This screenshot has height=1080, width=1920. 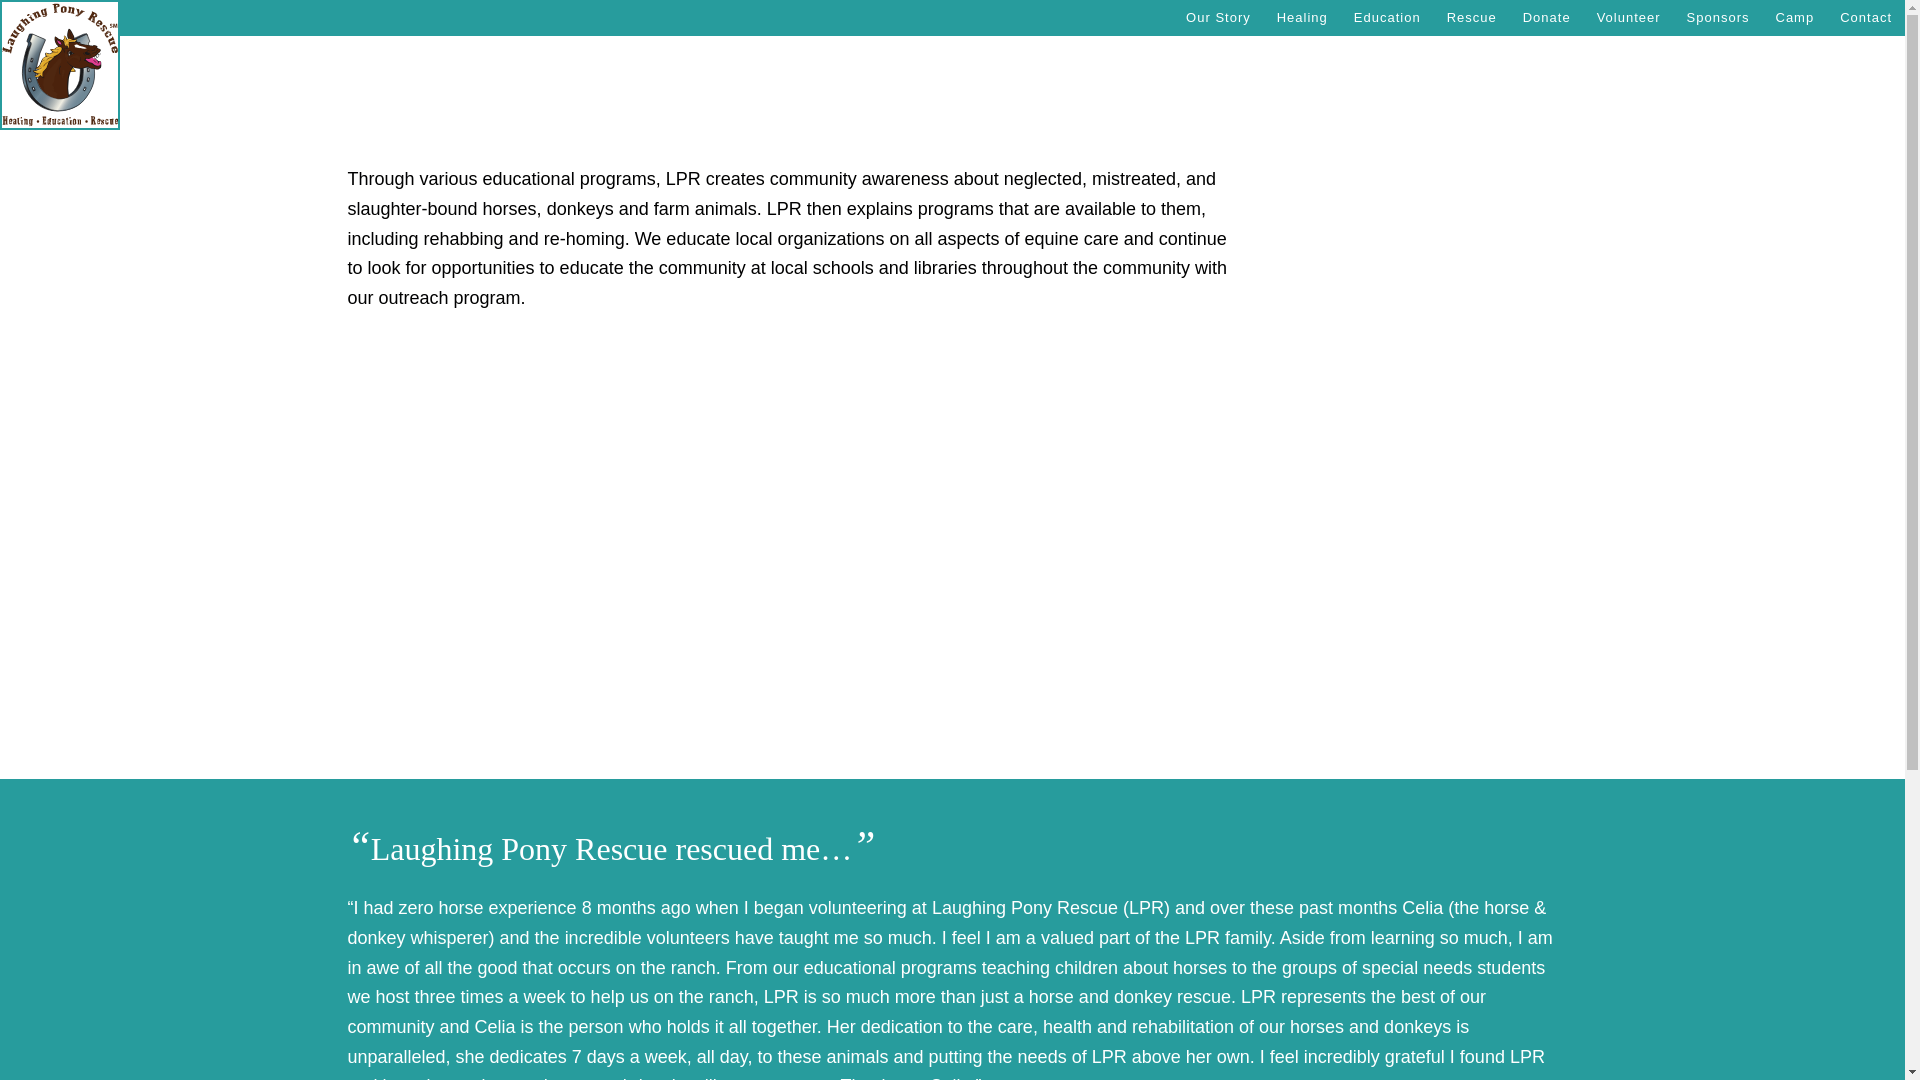 I want to click on logo-laughing-pony-rescue-text, so click(x=59, y=64).